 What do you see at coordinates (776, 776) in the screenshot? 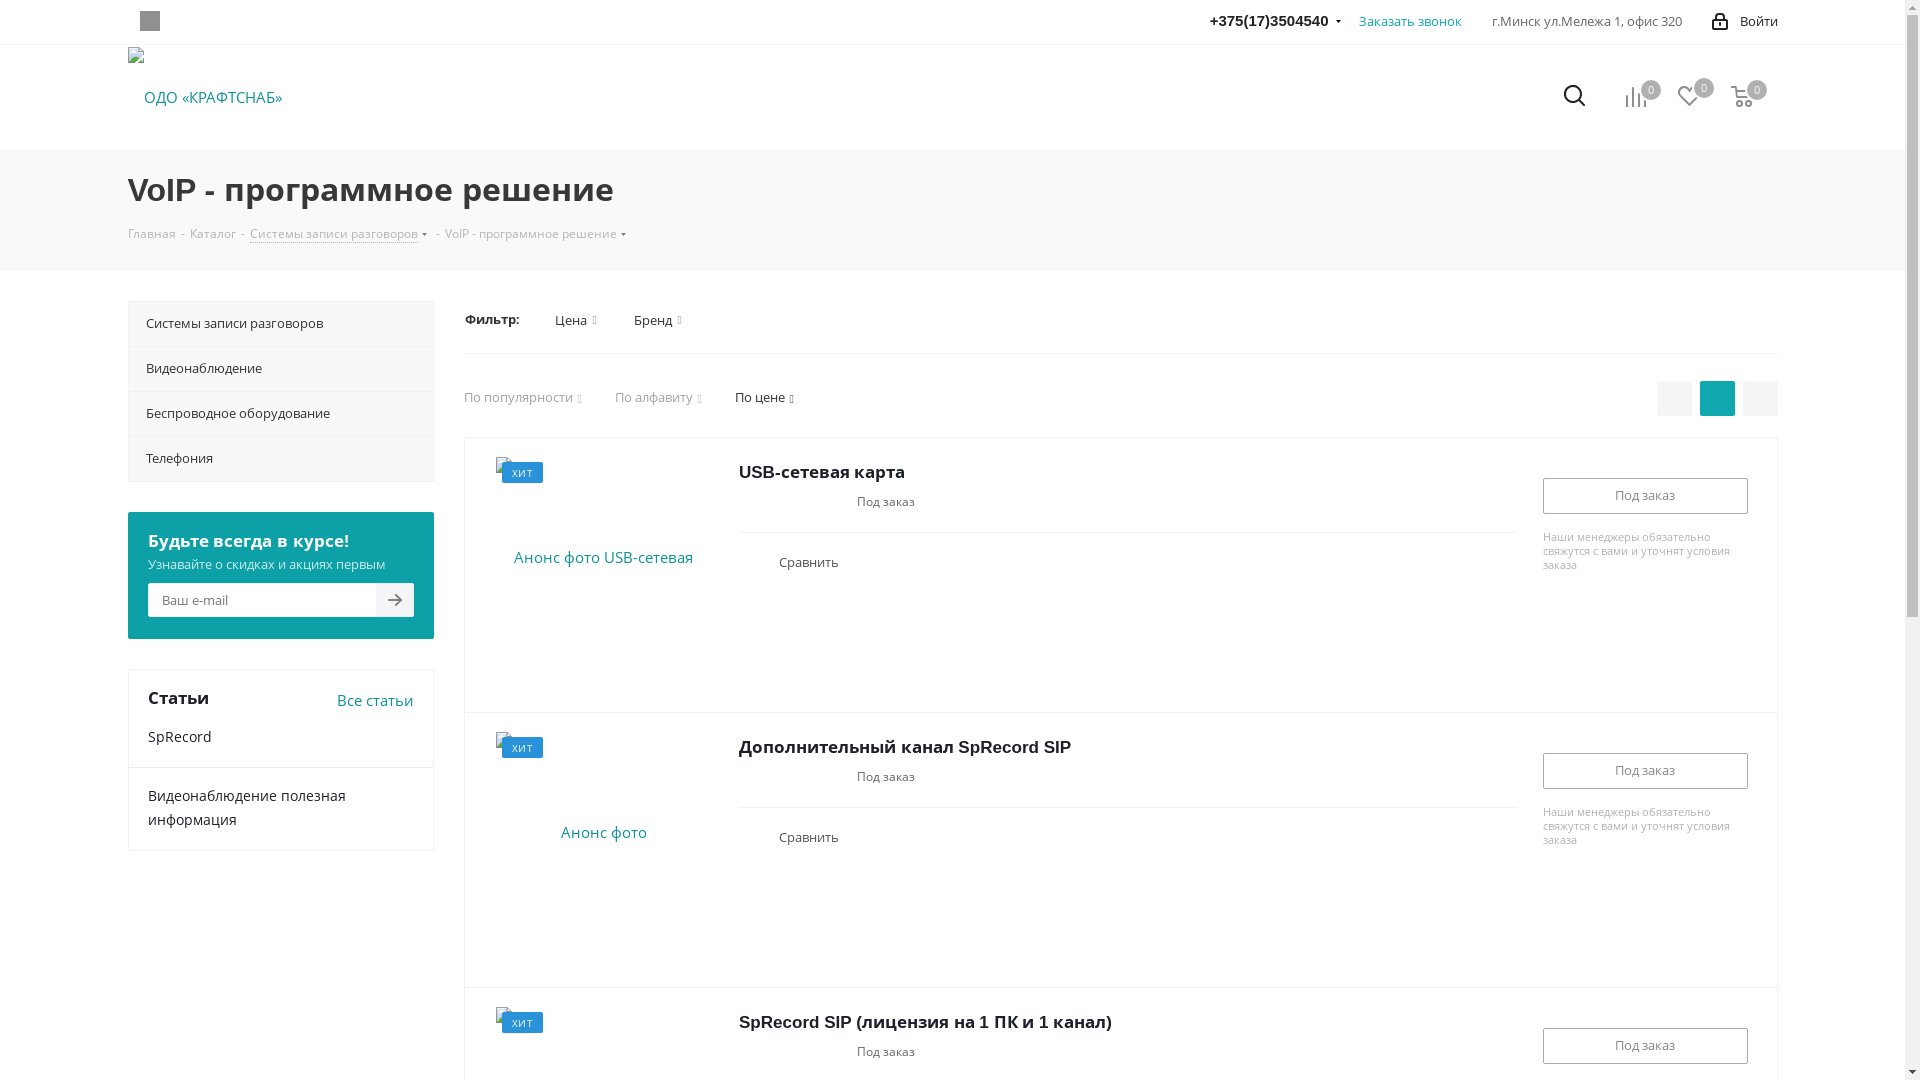
I see `3` at bounding box center [776, 776].